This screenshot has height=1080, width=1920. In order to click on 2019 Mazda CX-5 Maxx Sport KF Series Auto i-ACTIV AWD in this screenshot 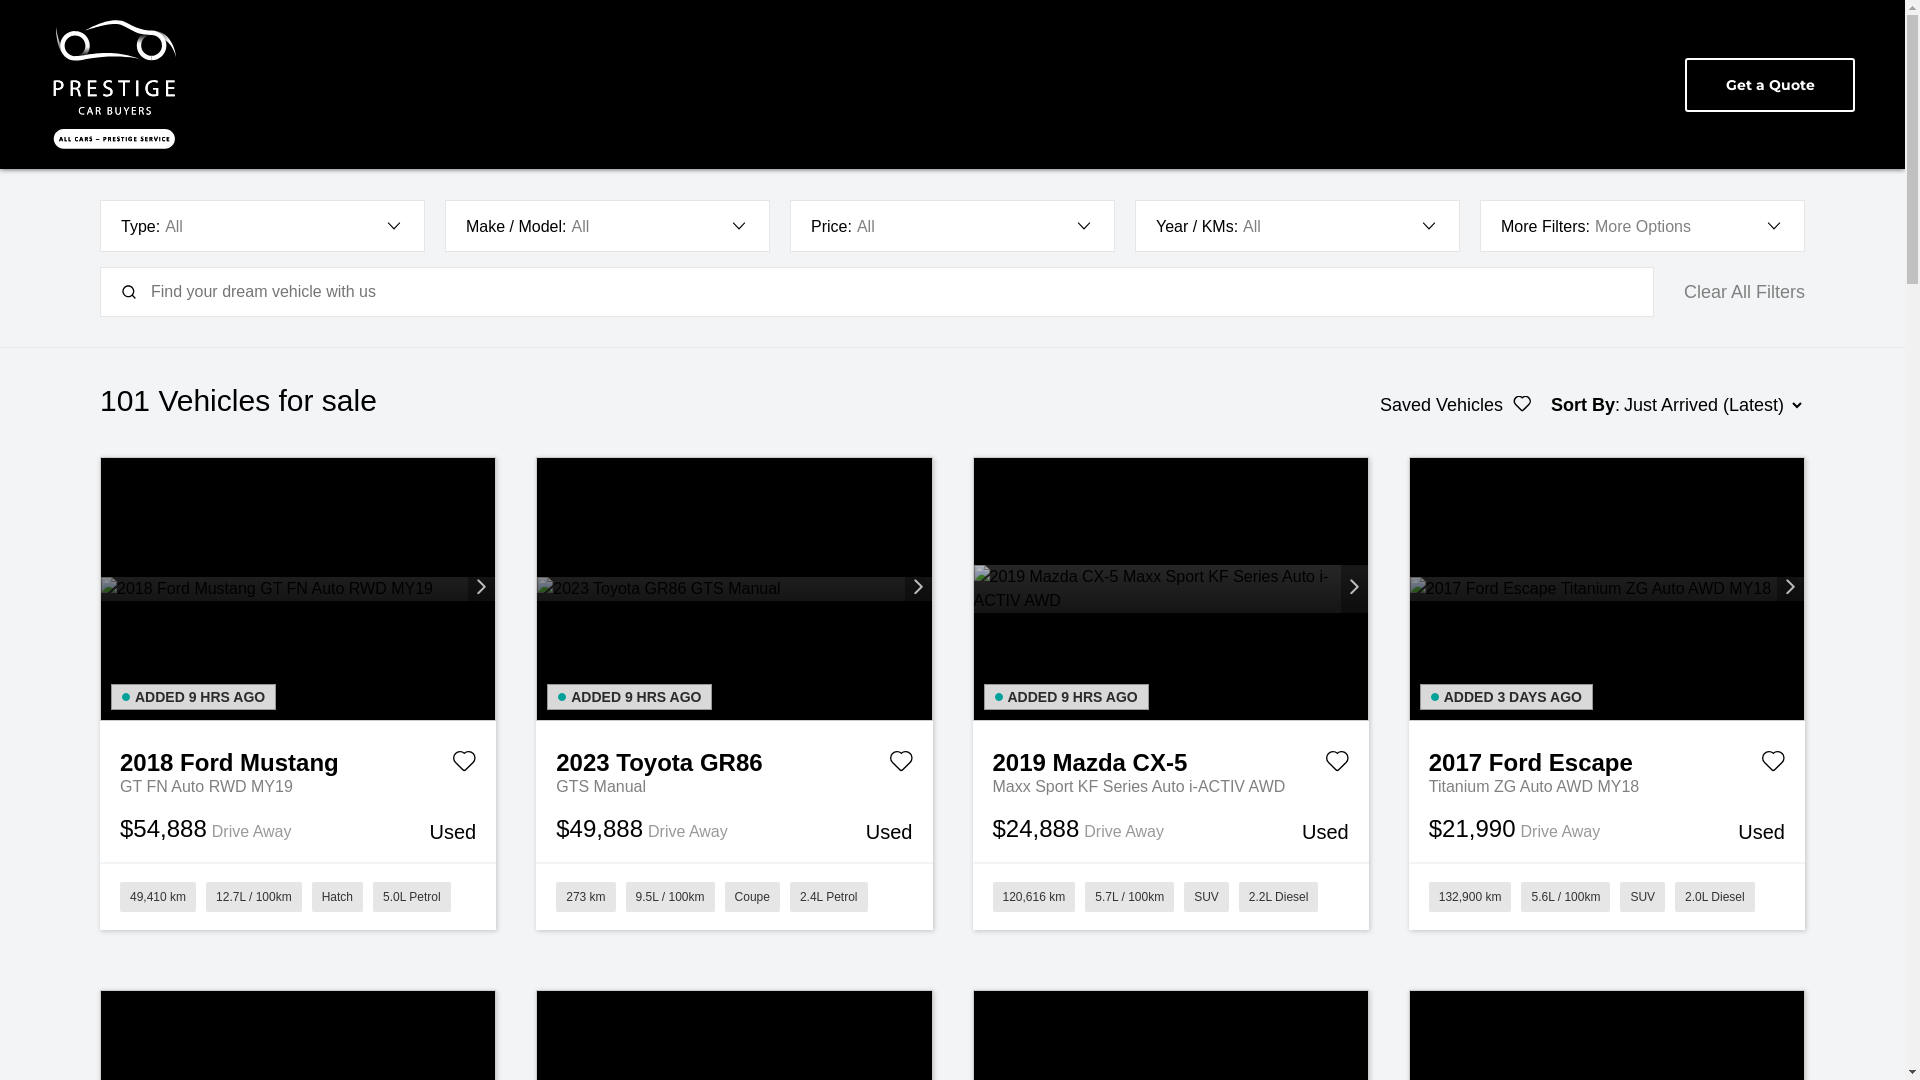, I will do `click(1171, 588)`.